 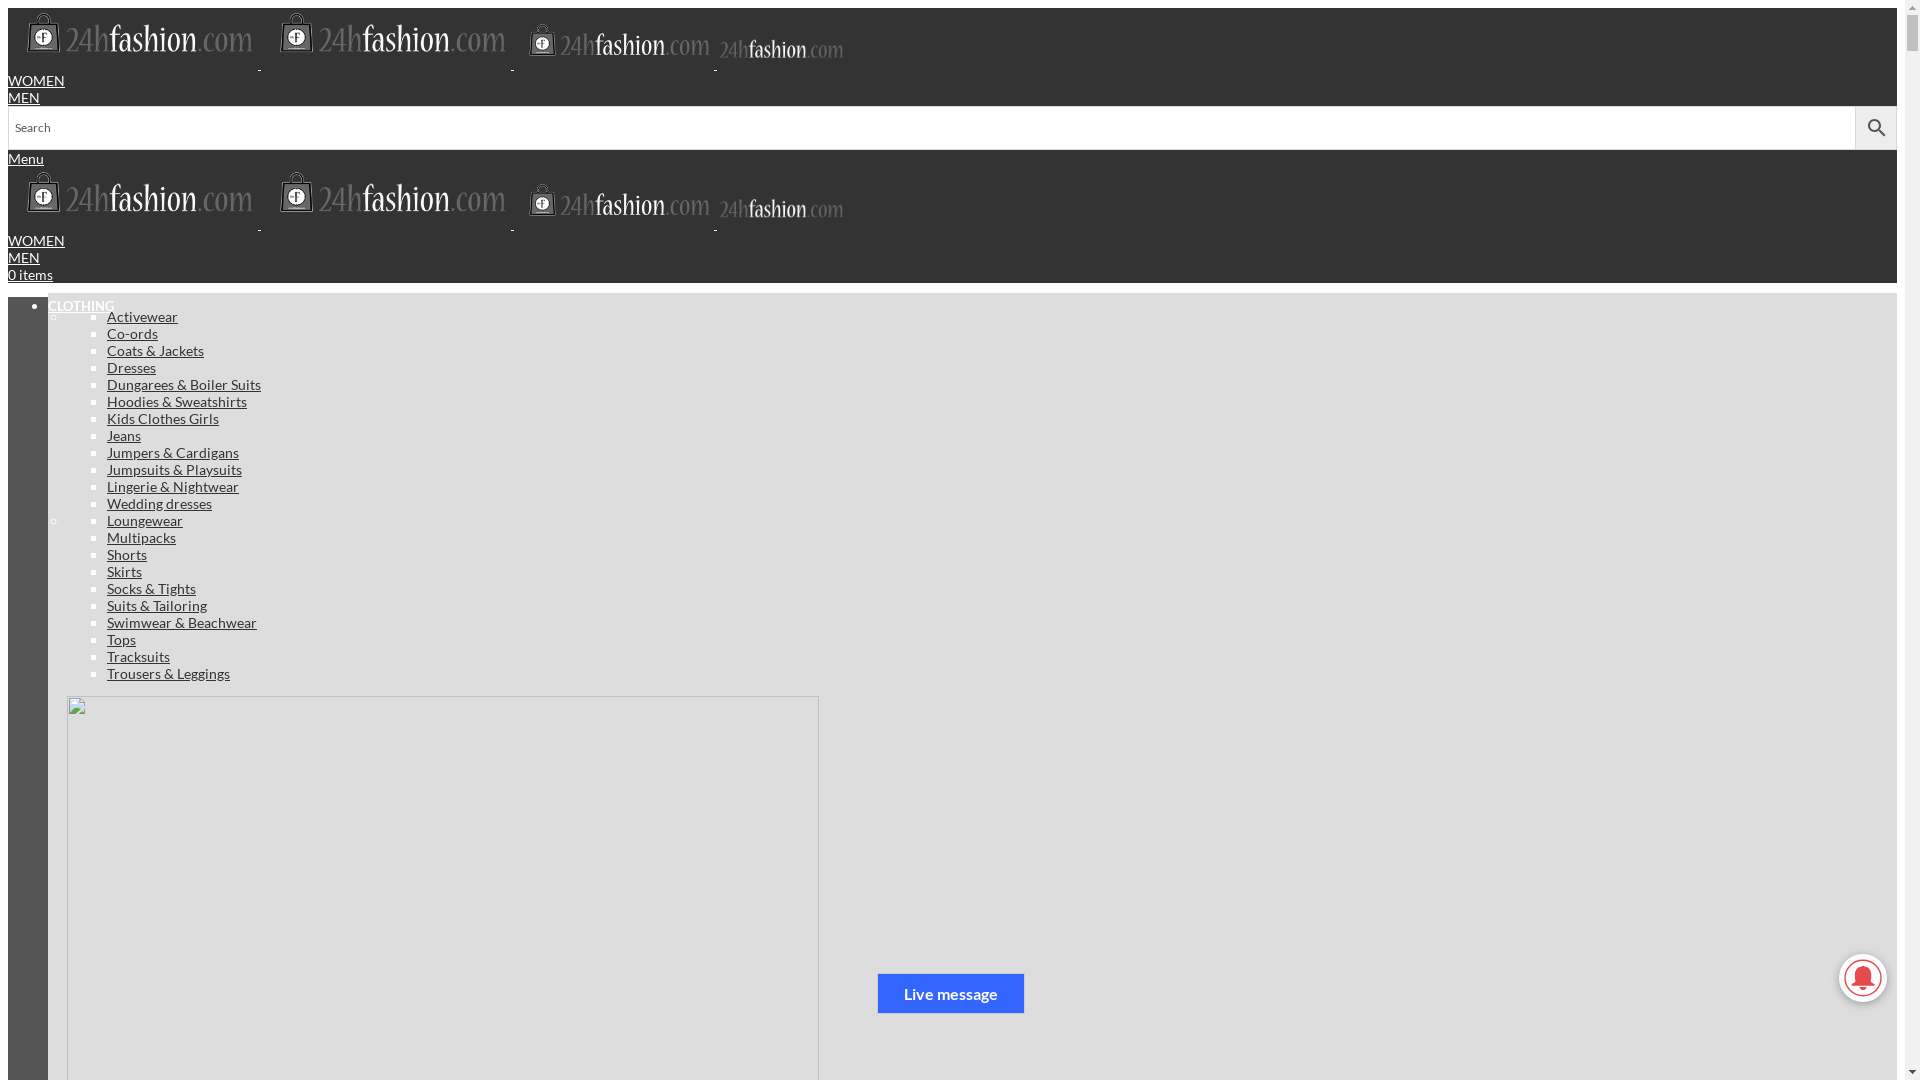 What do you see at coordinates (82, 306) in the screenshot?
I see `CLOTHING` at bounding box center [82, 306].